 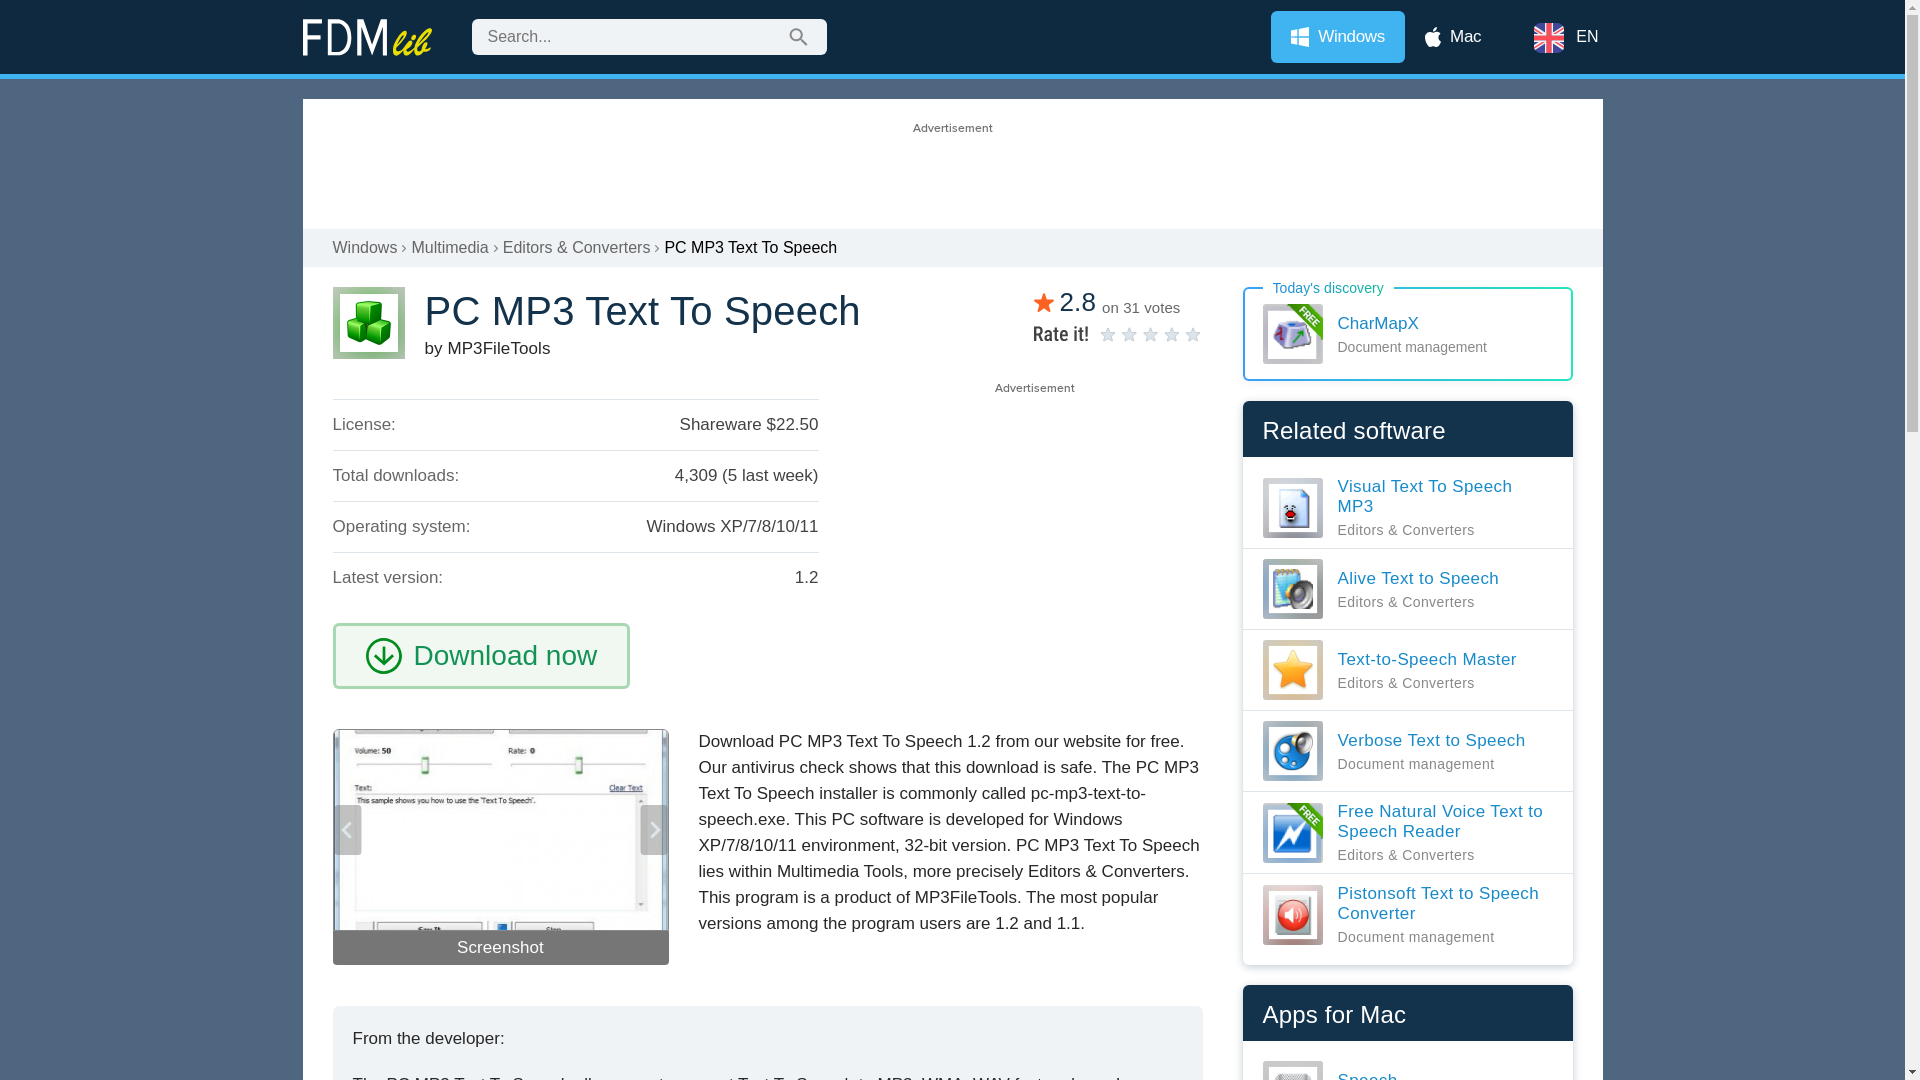 What do you see at coordinates (1392, 750) in the screenshot?
I see `Verbose Text to Speech` at bounding box center [1392, 750].